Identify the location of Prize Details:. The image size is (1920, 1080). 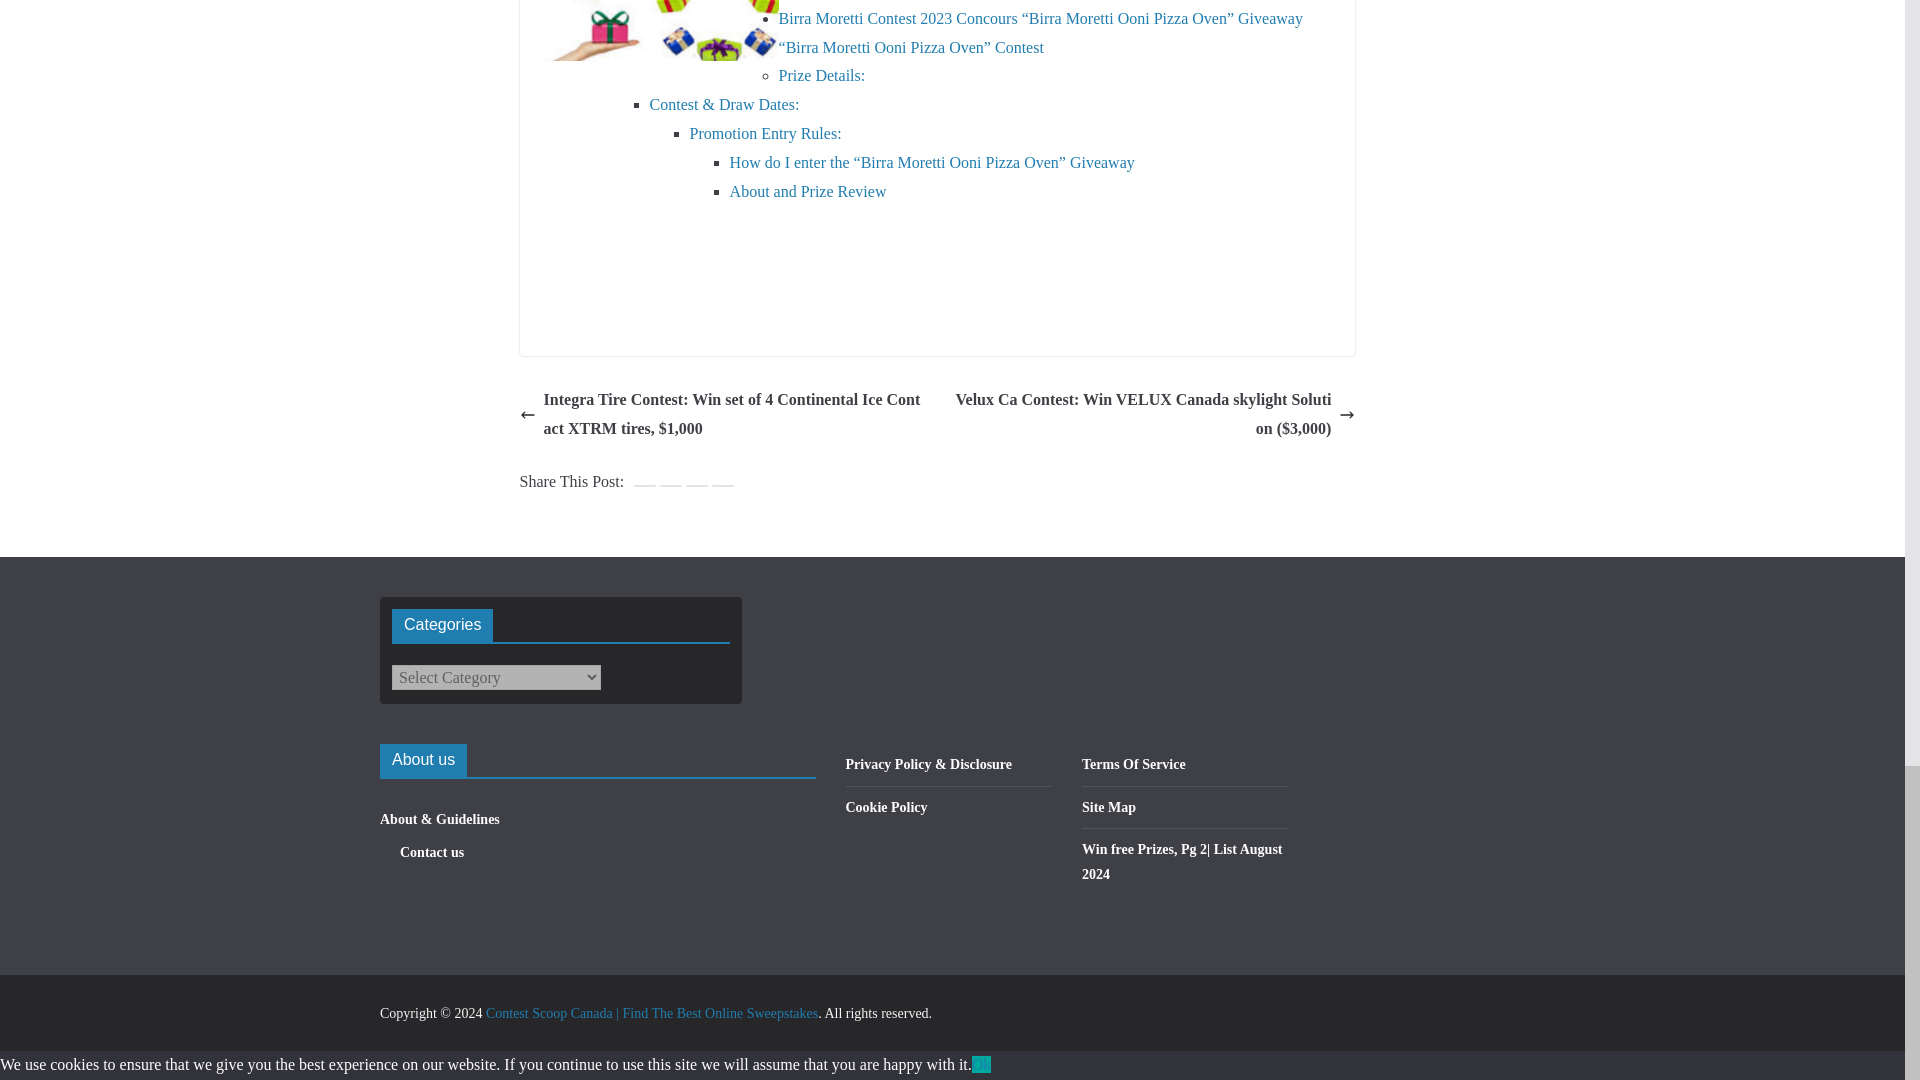
(822, 75).